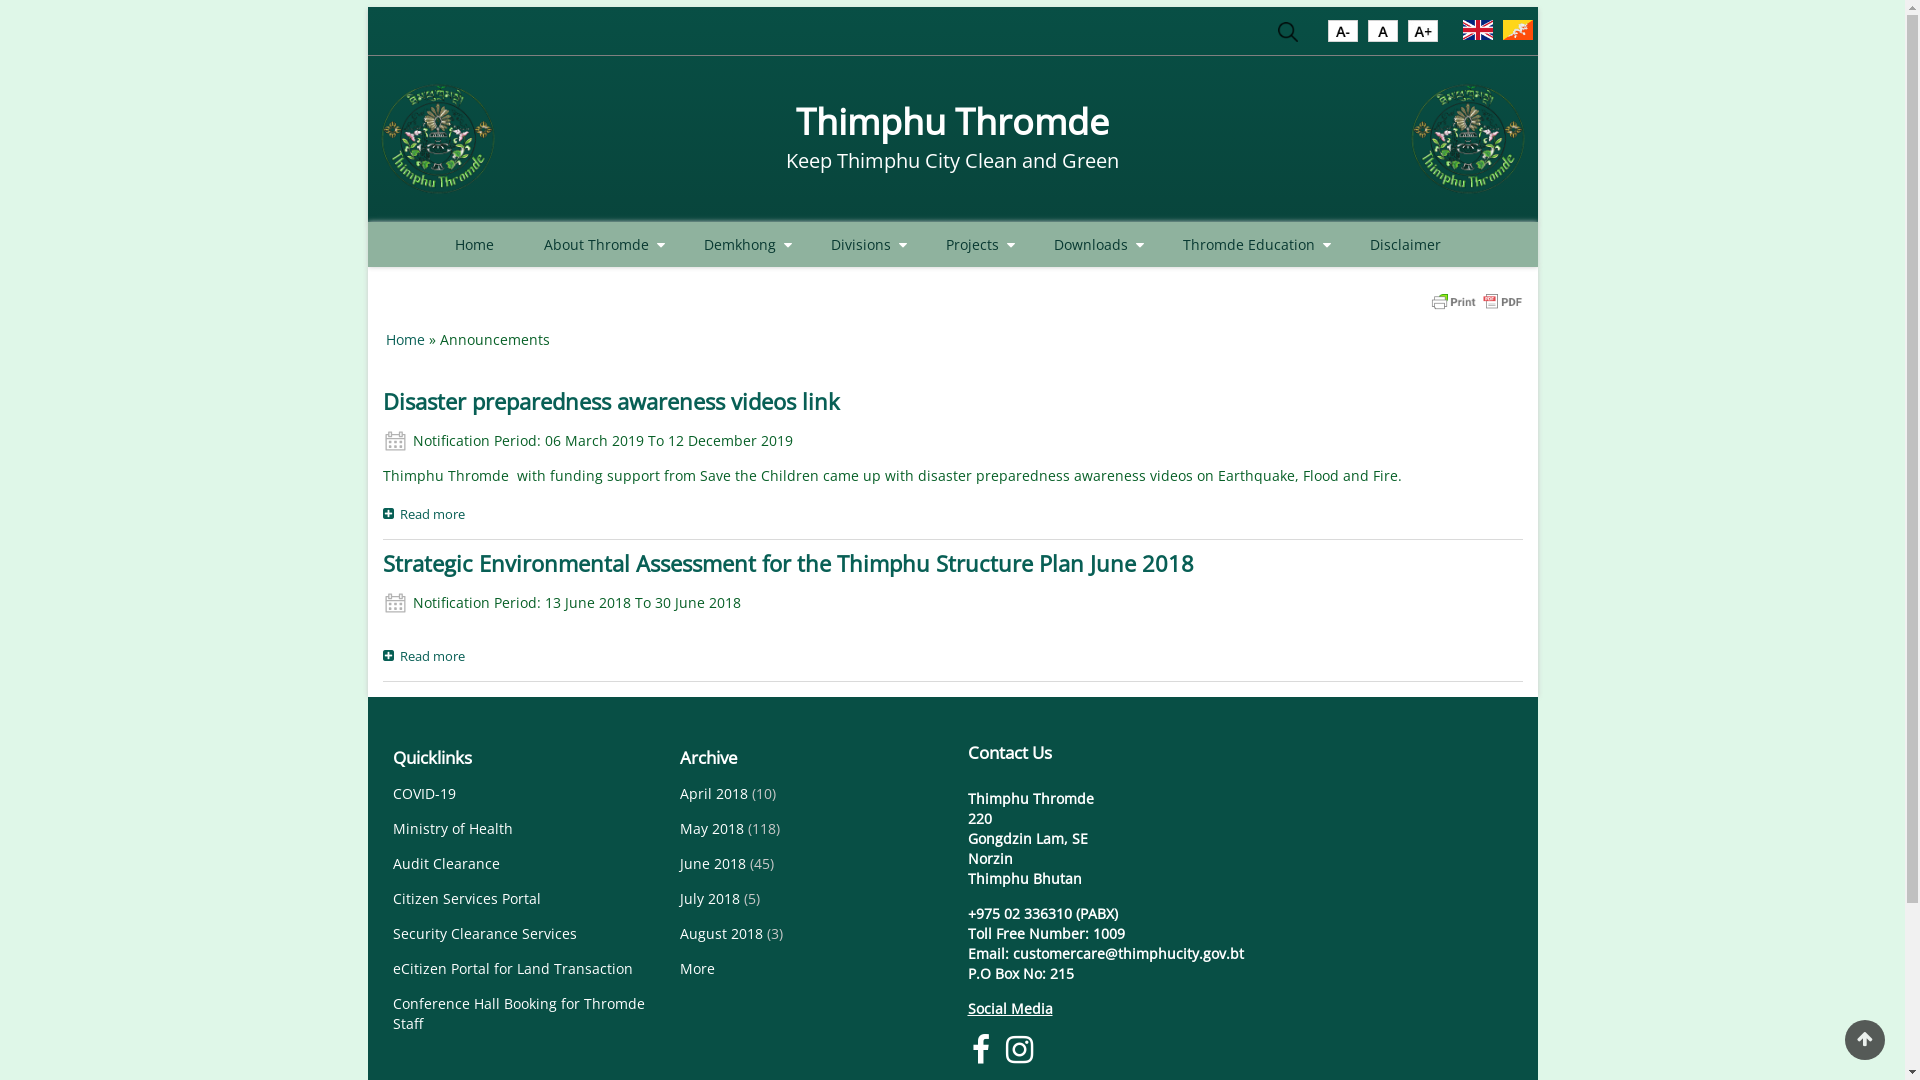 Image resolution: width=1920 pixels, height=1080 pixels. What do you see at coordinates (446, 864) in the screenshot?
I see `Audit Clearance` at bounding box center [446, 864].